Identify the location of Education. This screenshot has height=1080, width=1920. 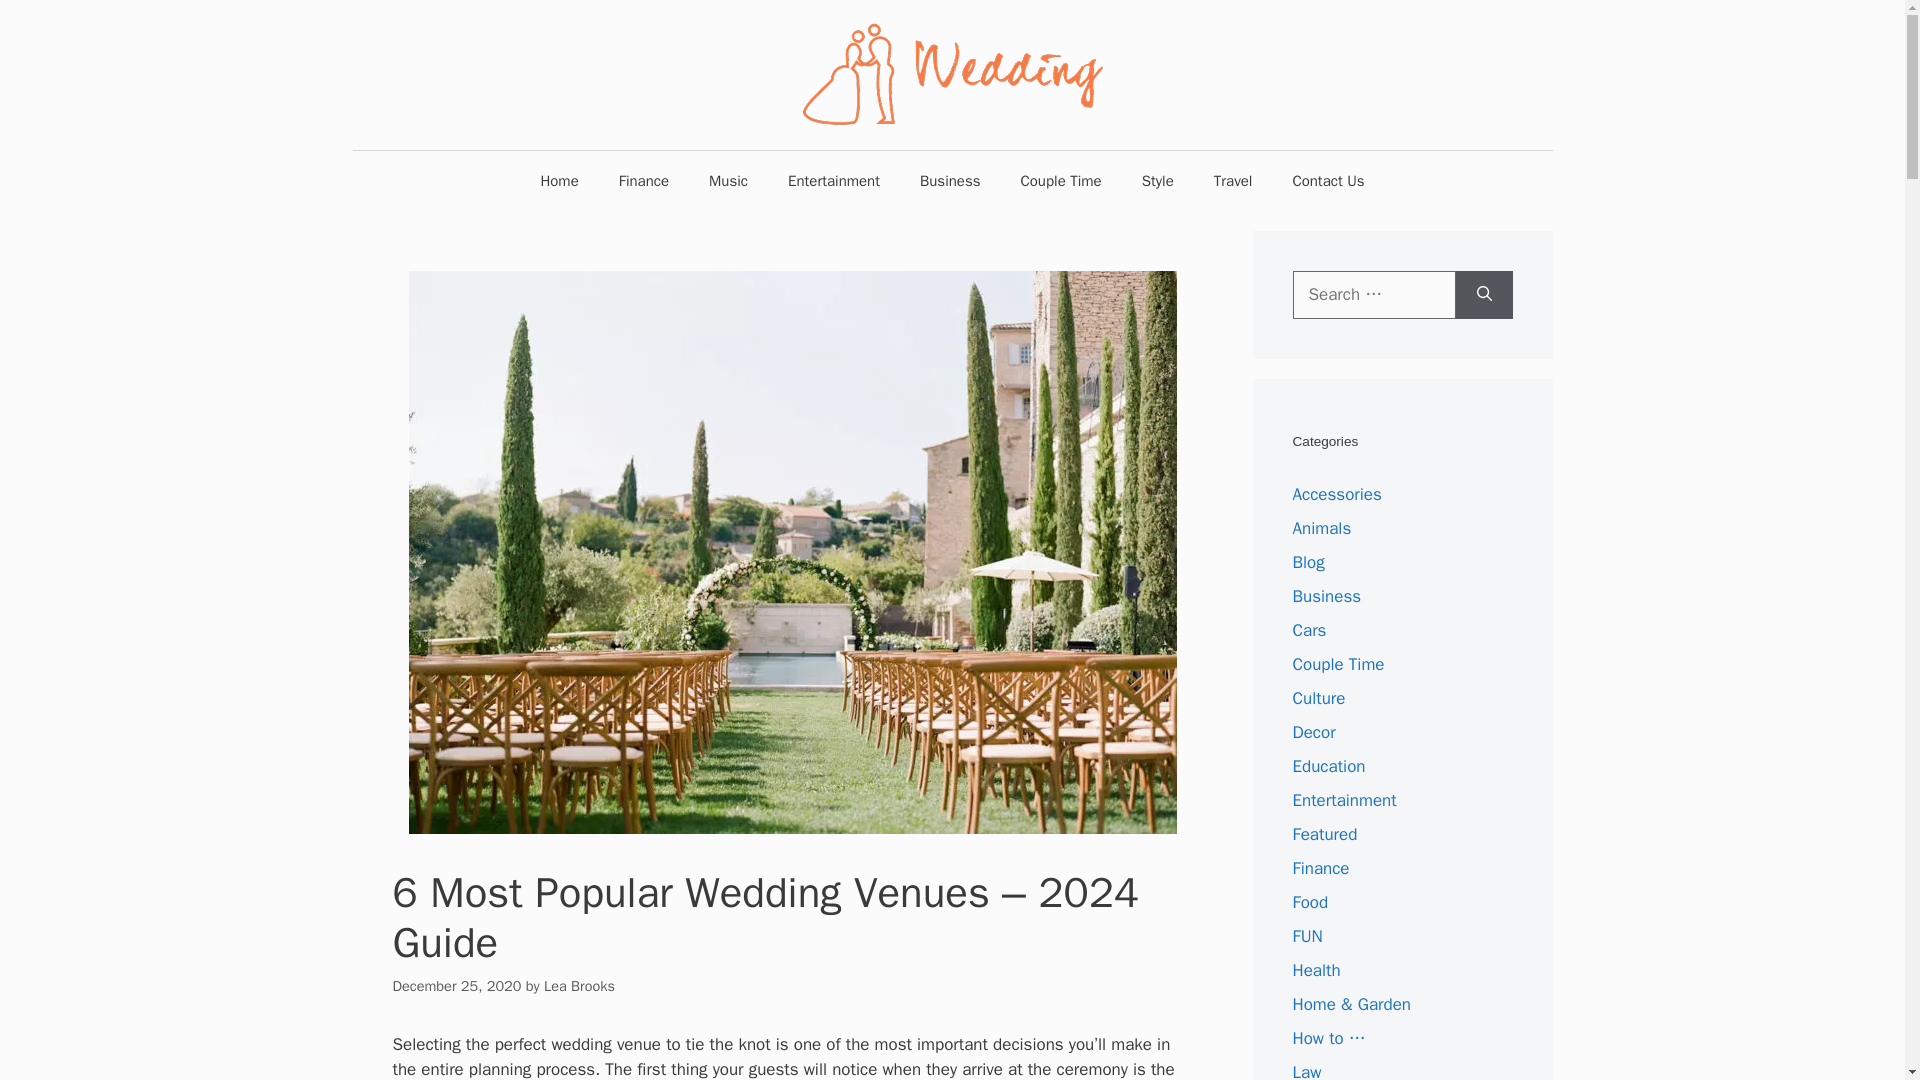
(1328, 766).